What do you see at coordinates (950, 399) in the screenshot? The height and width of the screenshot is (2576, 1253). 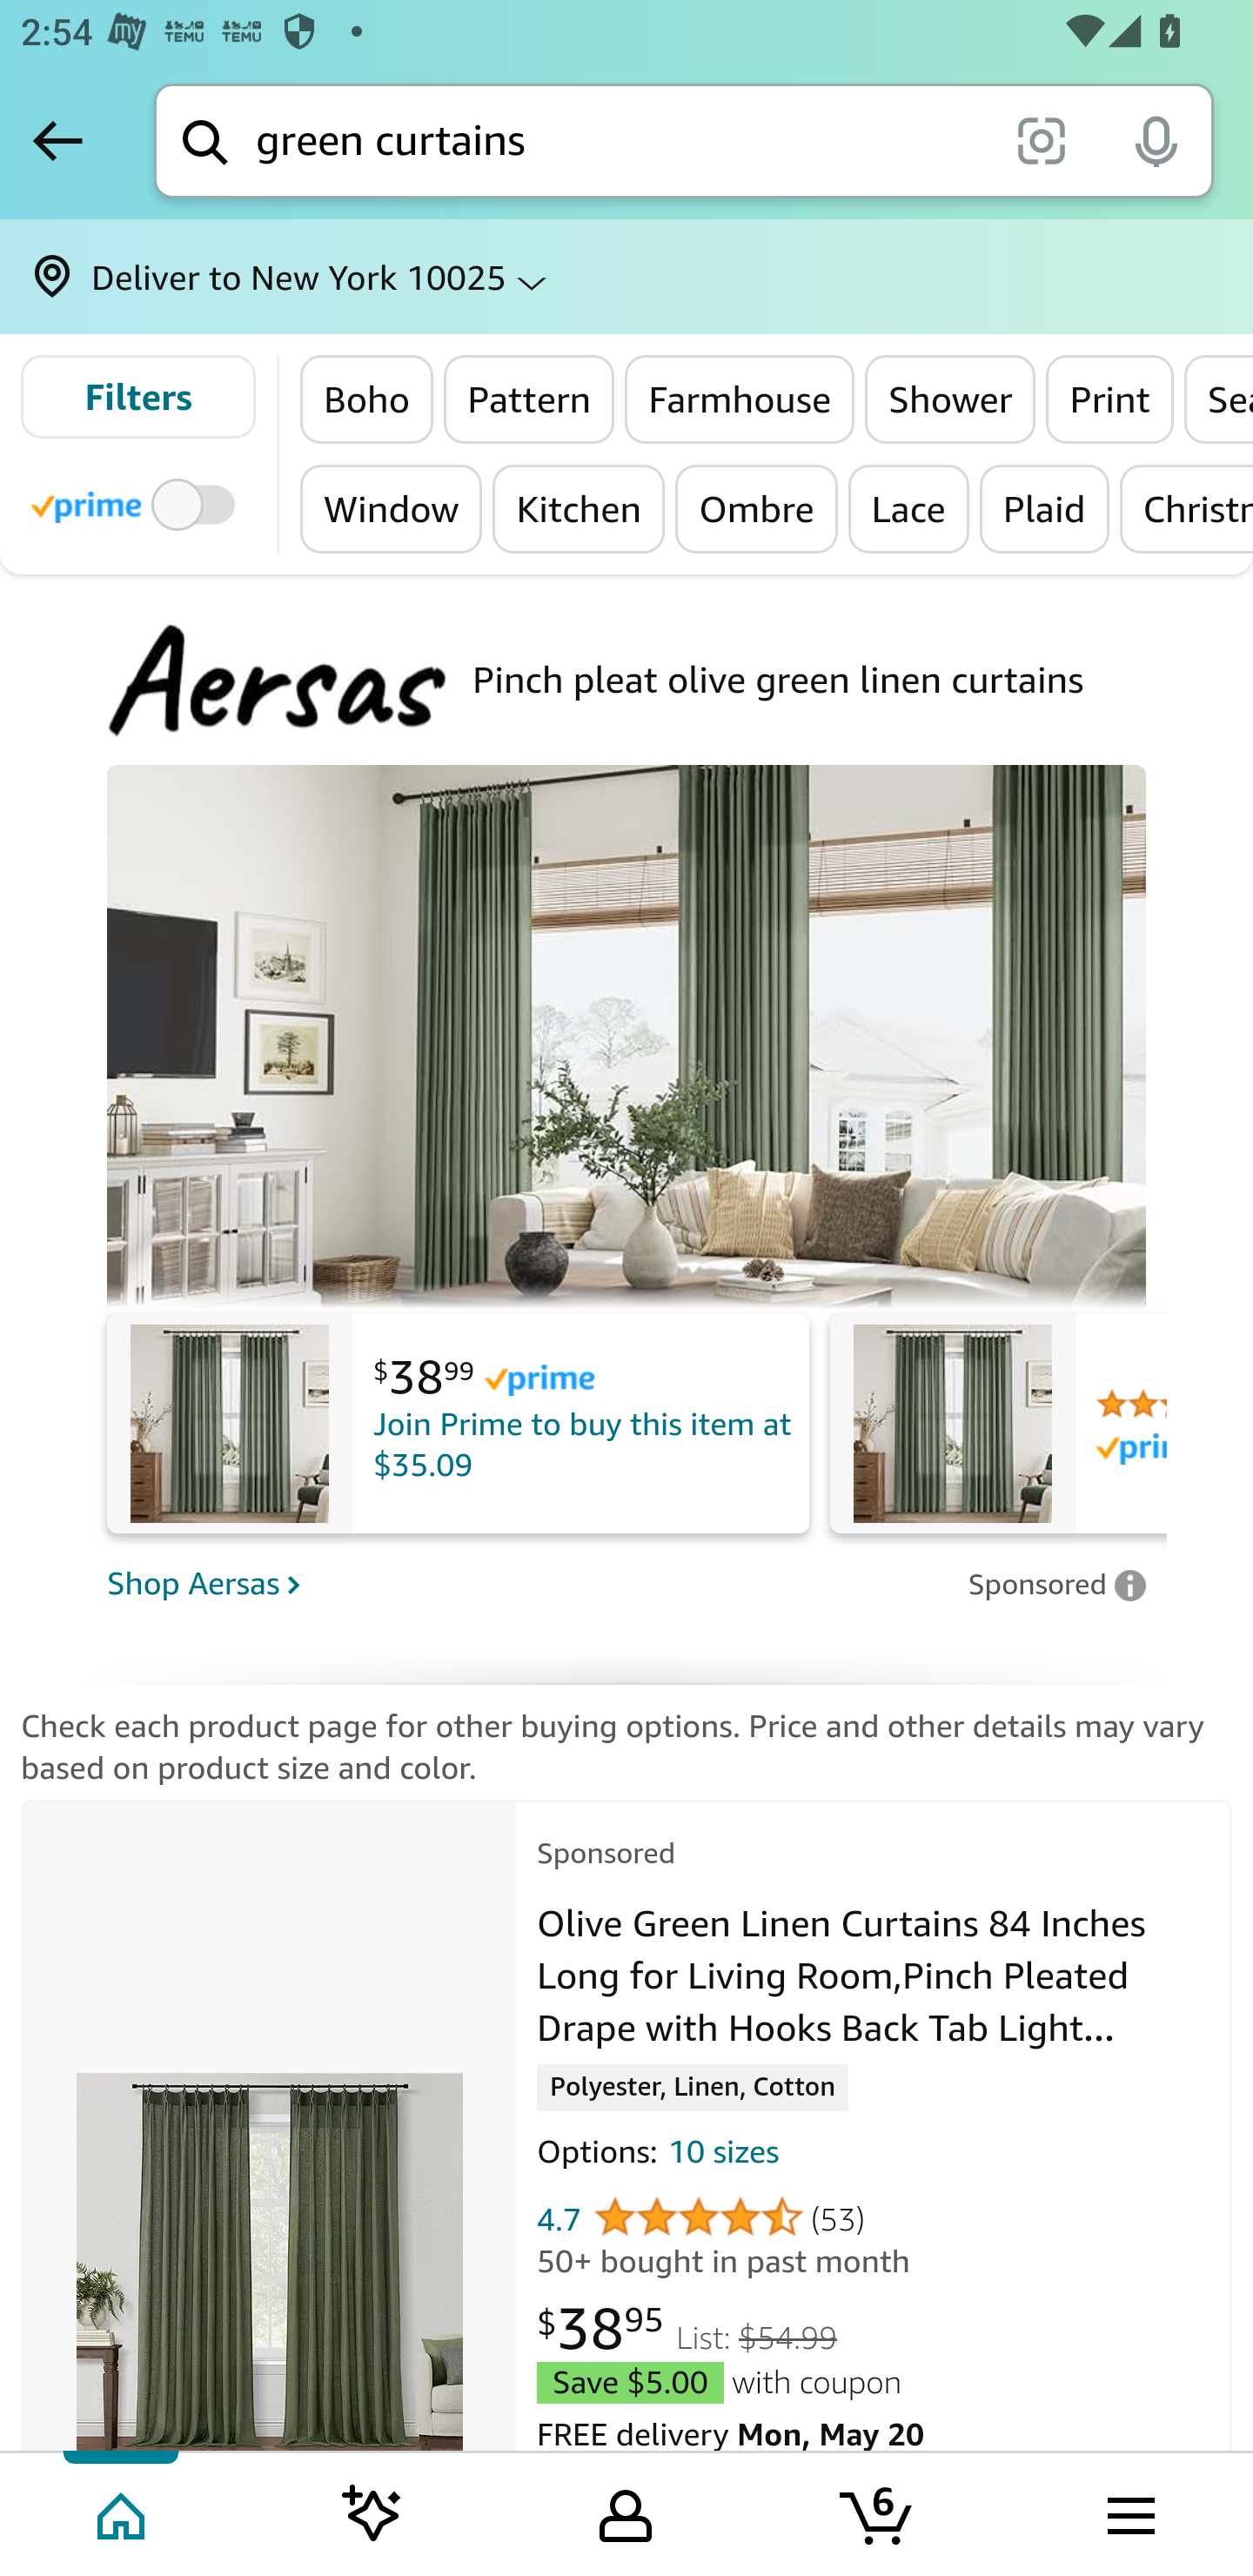 I see `Shower` at bounding box center [950, 399].